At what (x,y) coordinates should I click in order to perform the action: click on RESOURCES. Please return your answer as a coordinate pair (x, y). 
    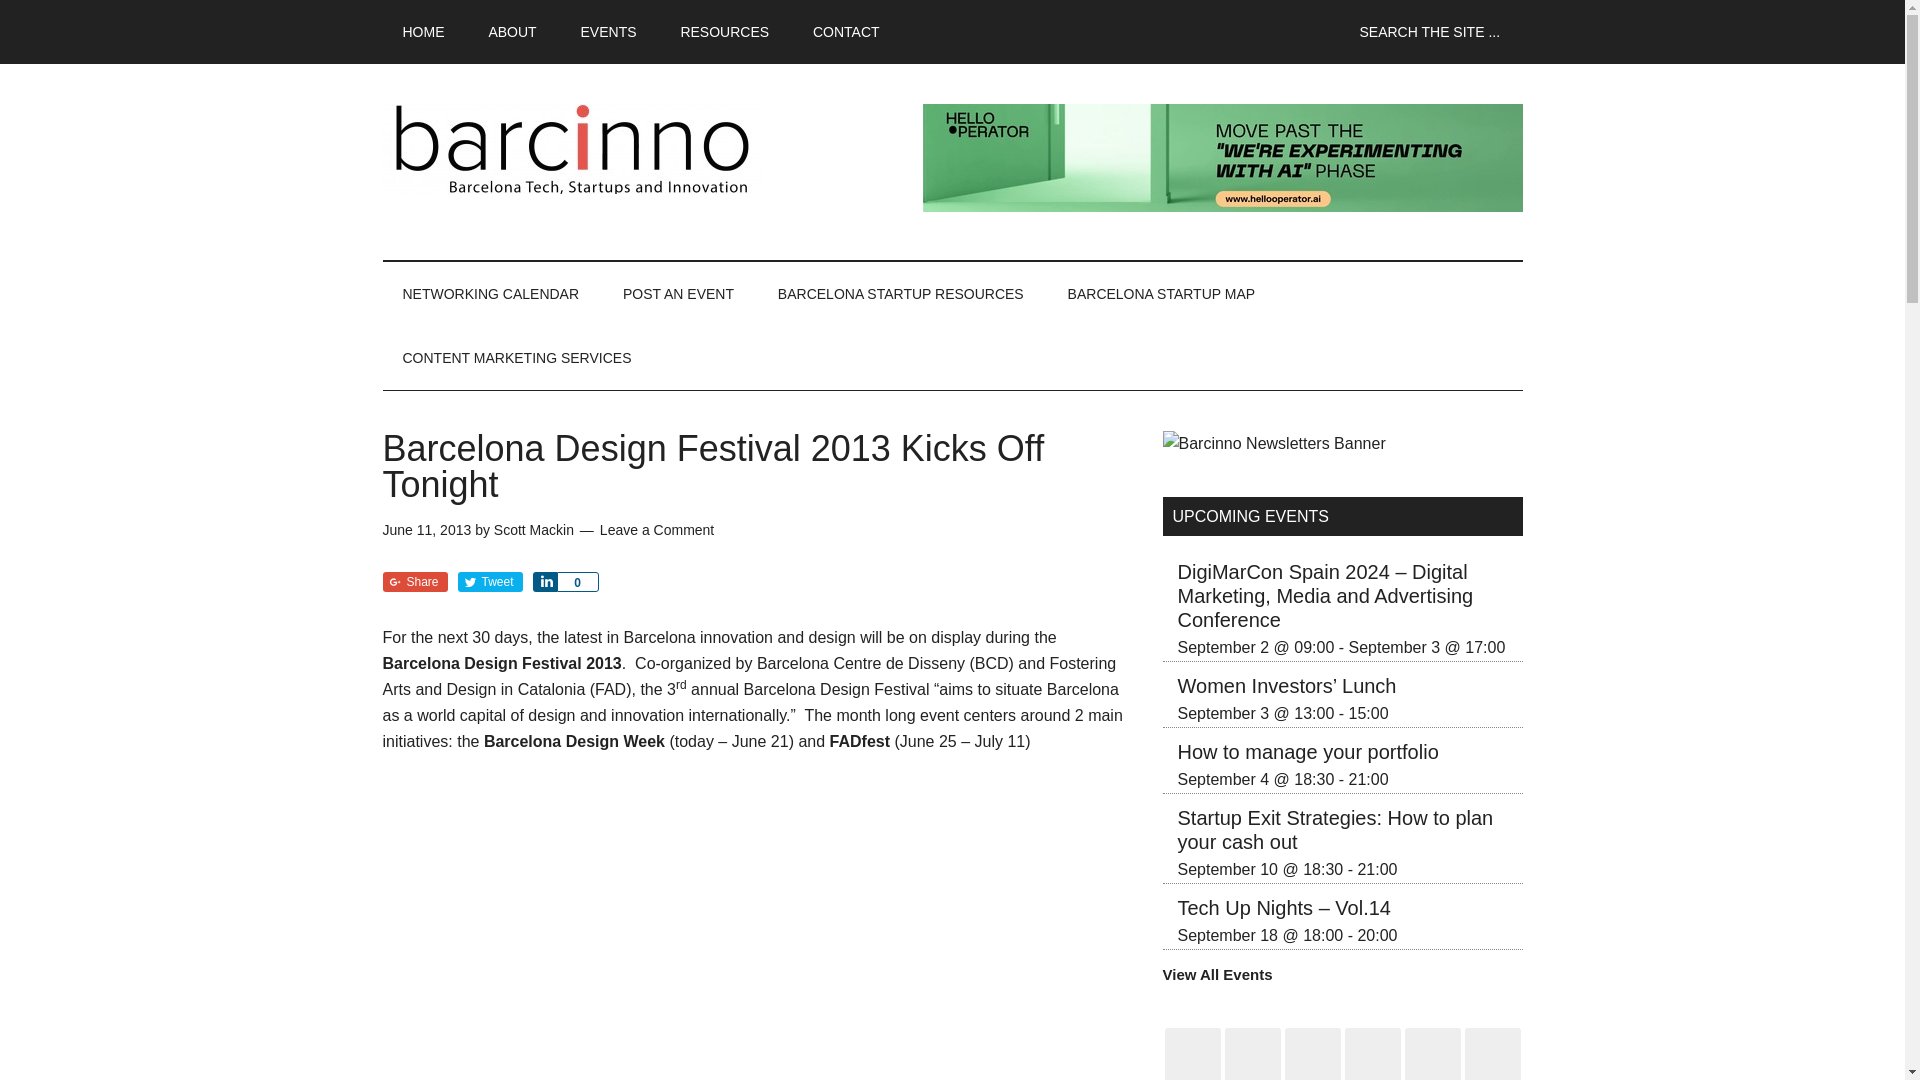
    Looking at the image, I should click on (724, 32).